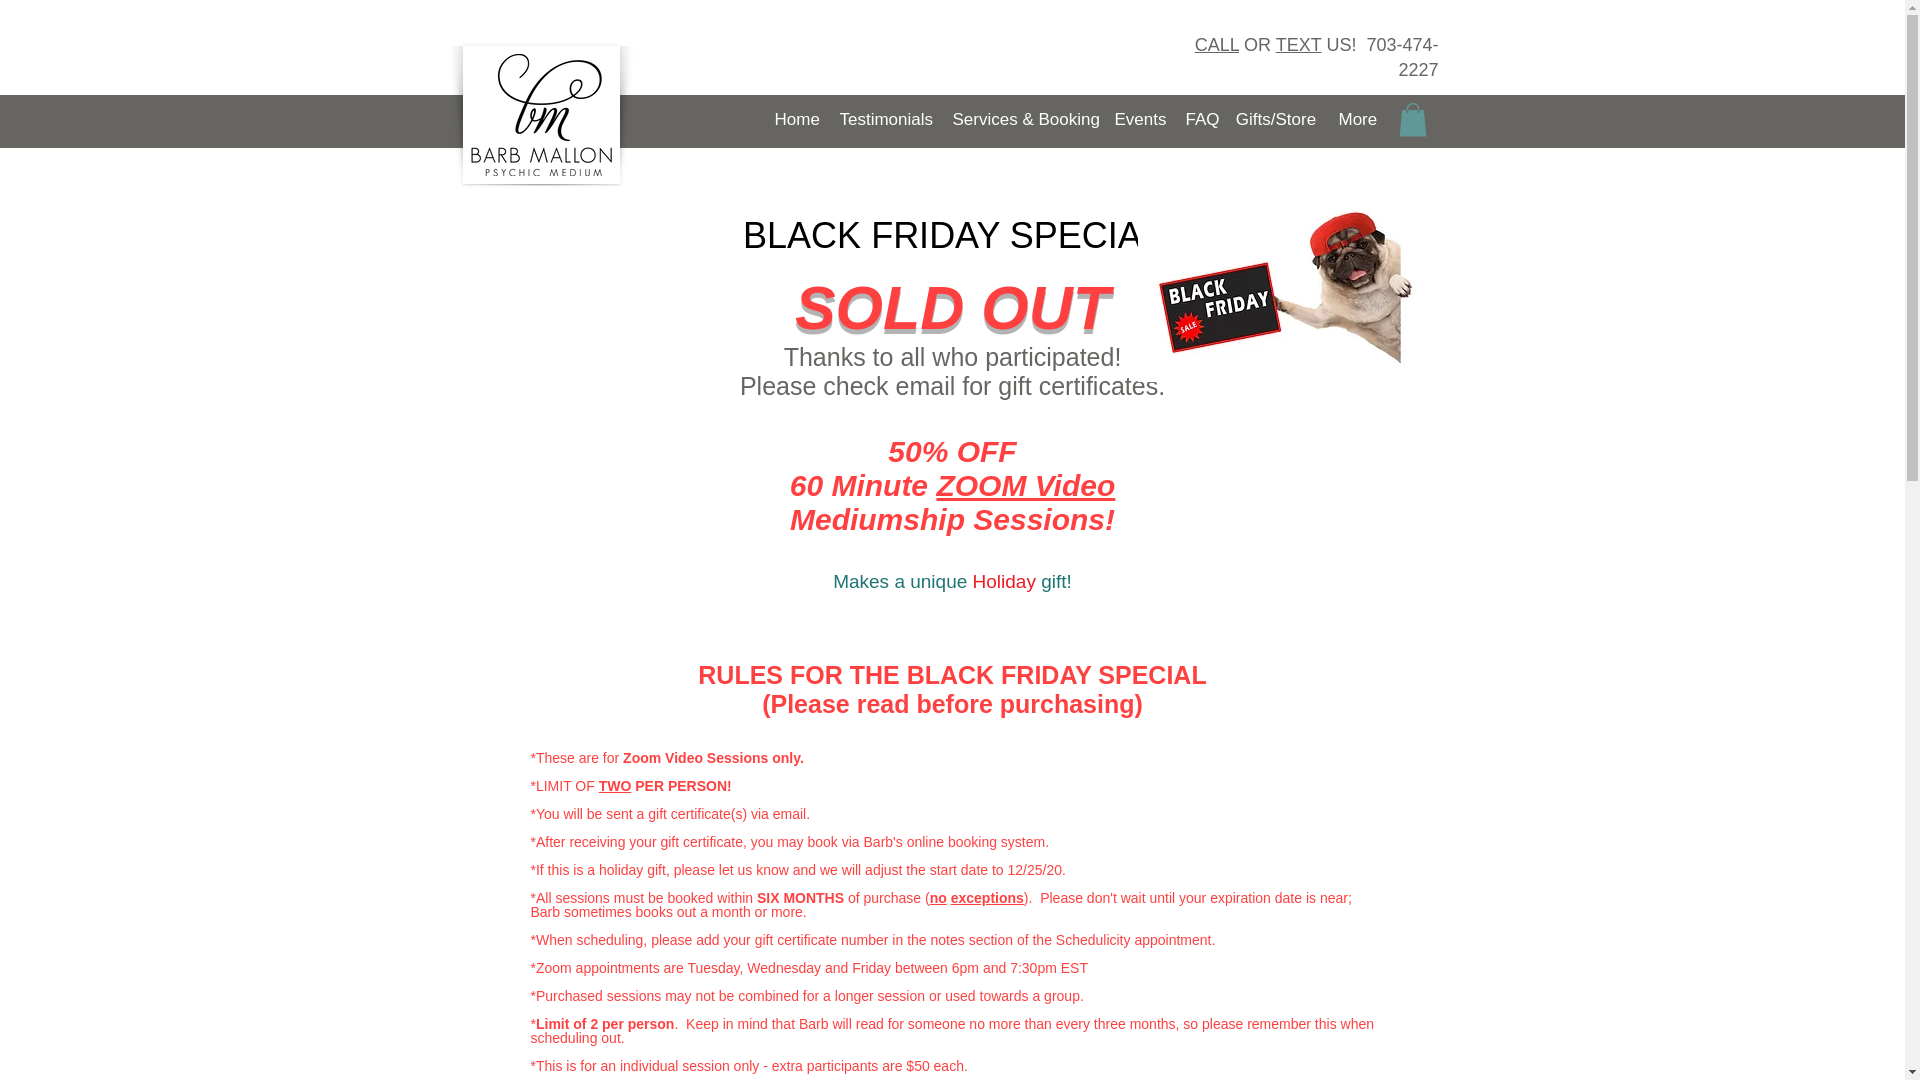  Describe the element at coordinates (1198, 118) in the screenshot. I see `FAQ` at that location.